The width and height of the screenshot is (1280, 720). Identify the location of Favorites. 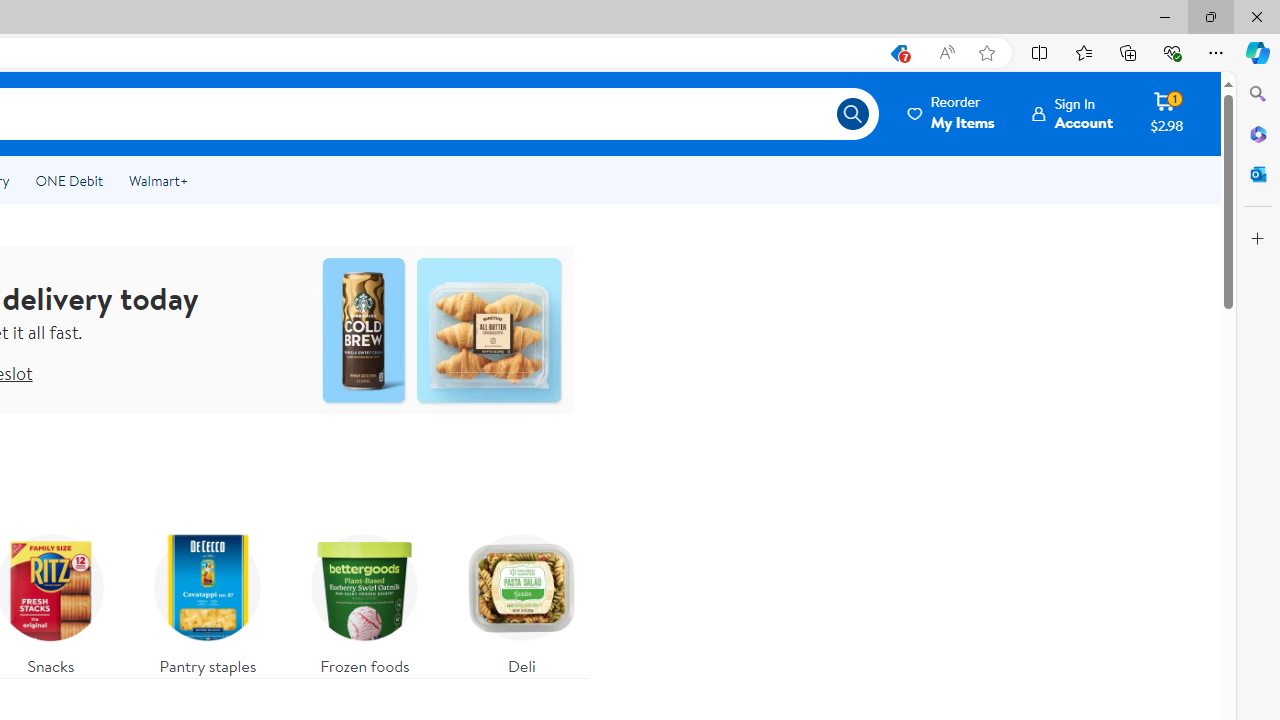
(1083, 52).